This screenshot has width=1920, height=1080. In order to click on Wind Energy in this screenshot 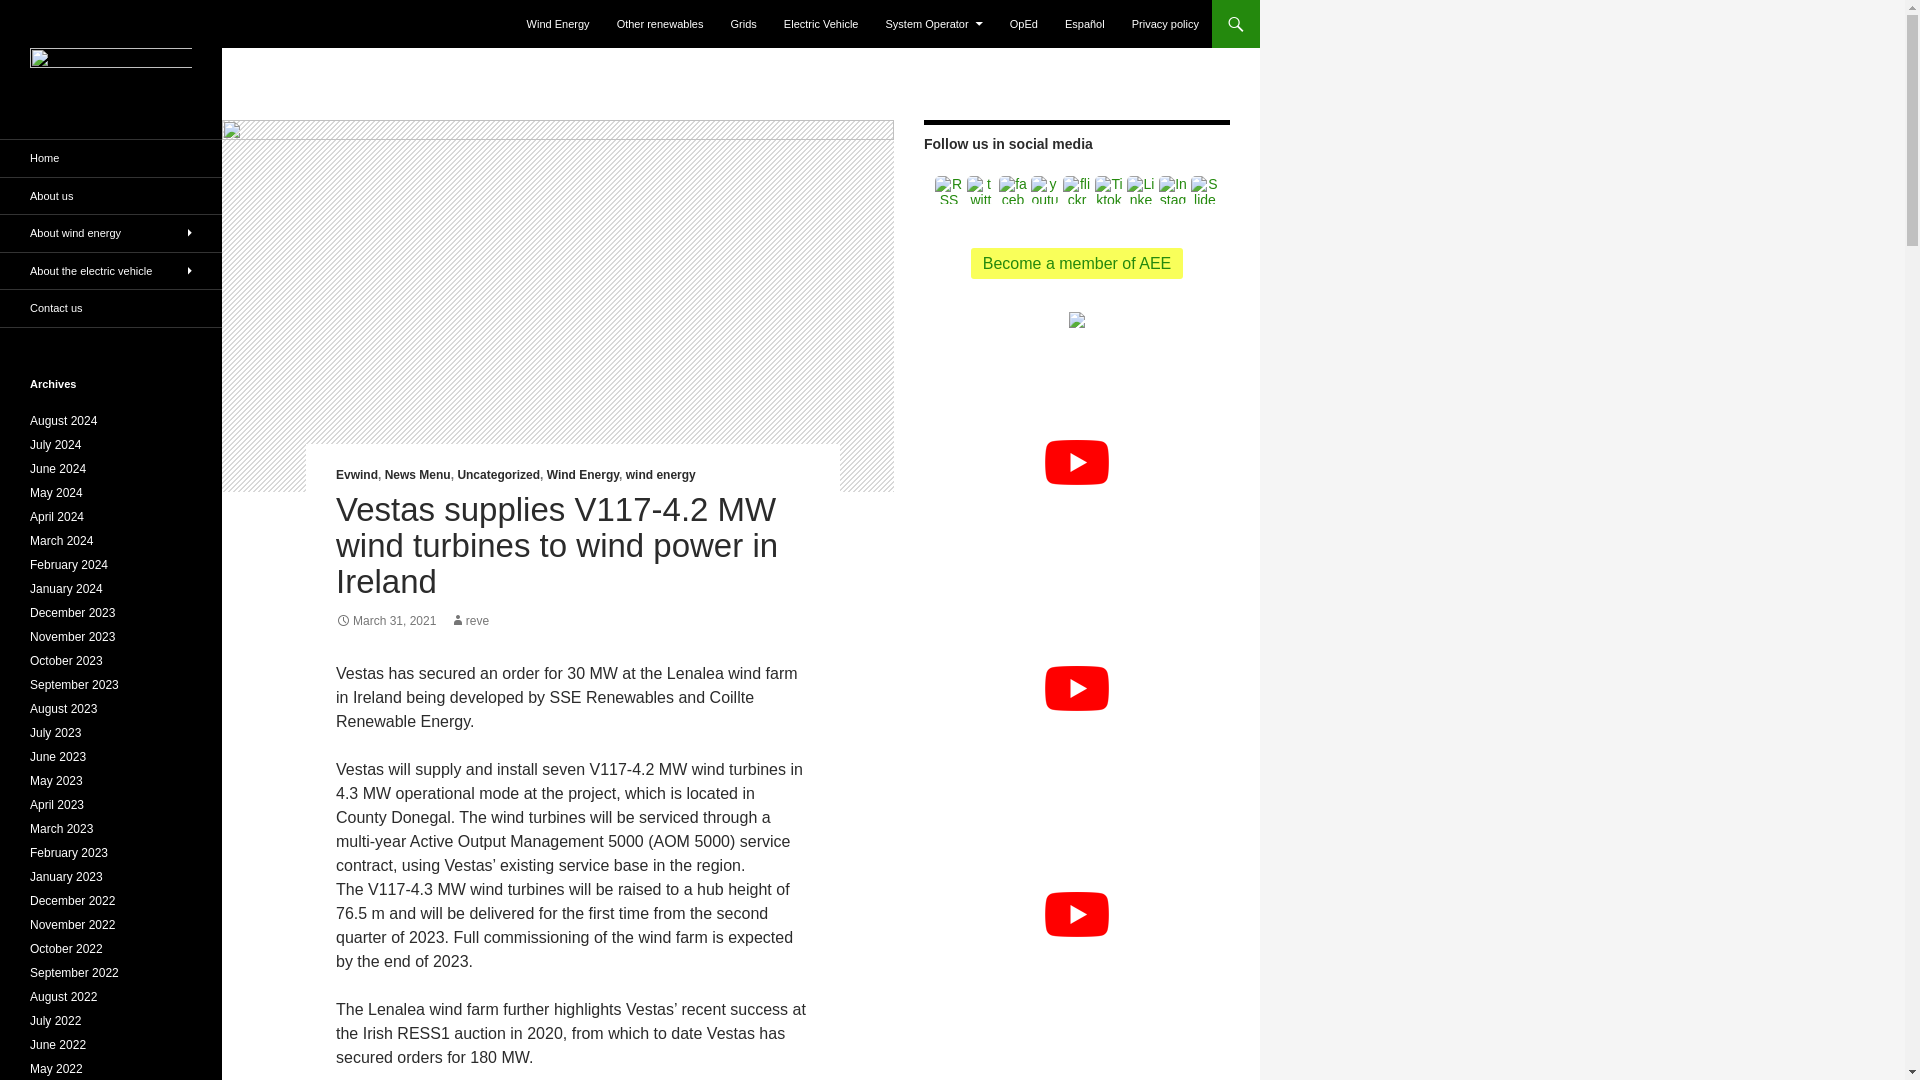, I will do `click(582, 474)`.